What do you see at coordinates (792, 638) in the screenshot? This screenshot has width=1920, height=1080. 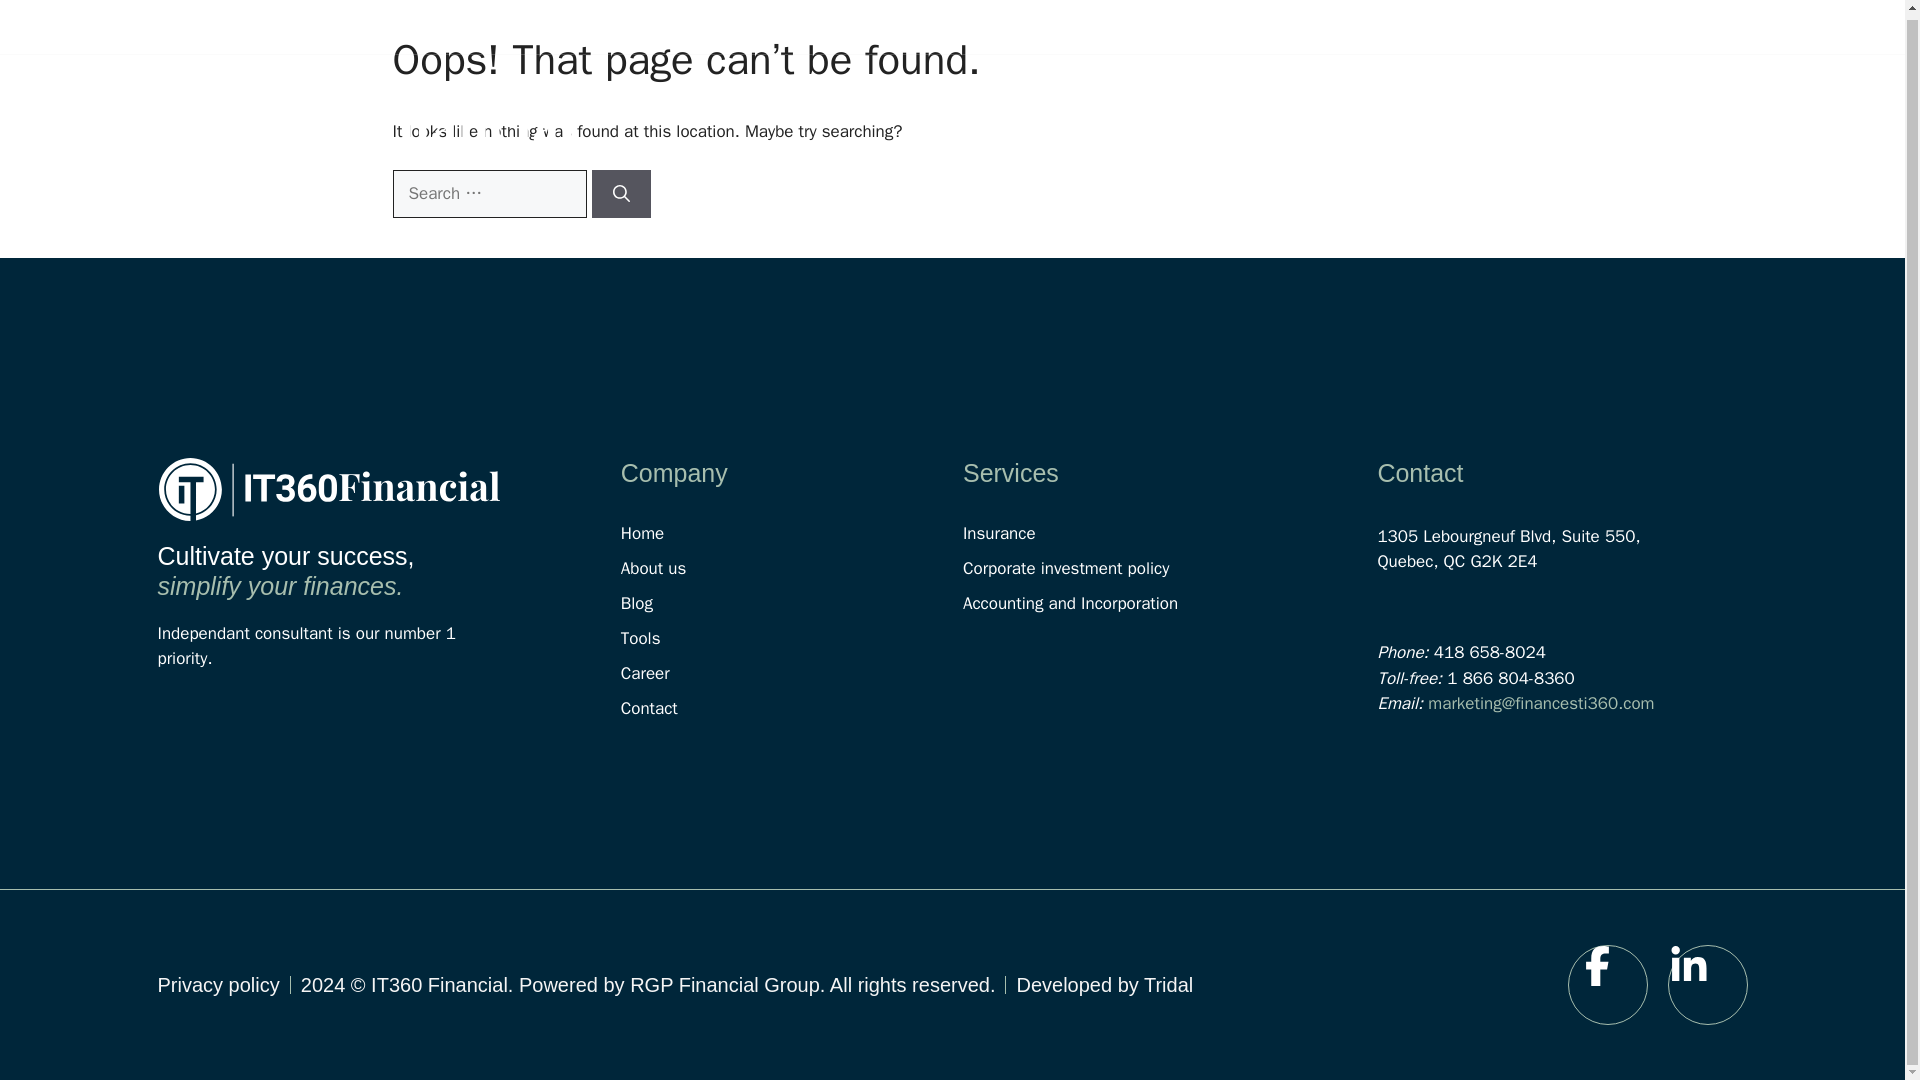 I see `Tools` at bounding box center [792, 638].